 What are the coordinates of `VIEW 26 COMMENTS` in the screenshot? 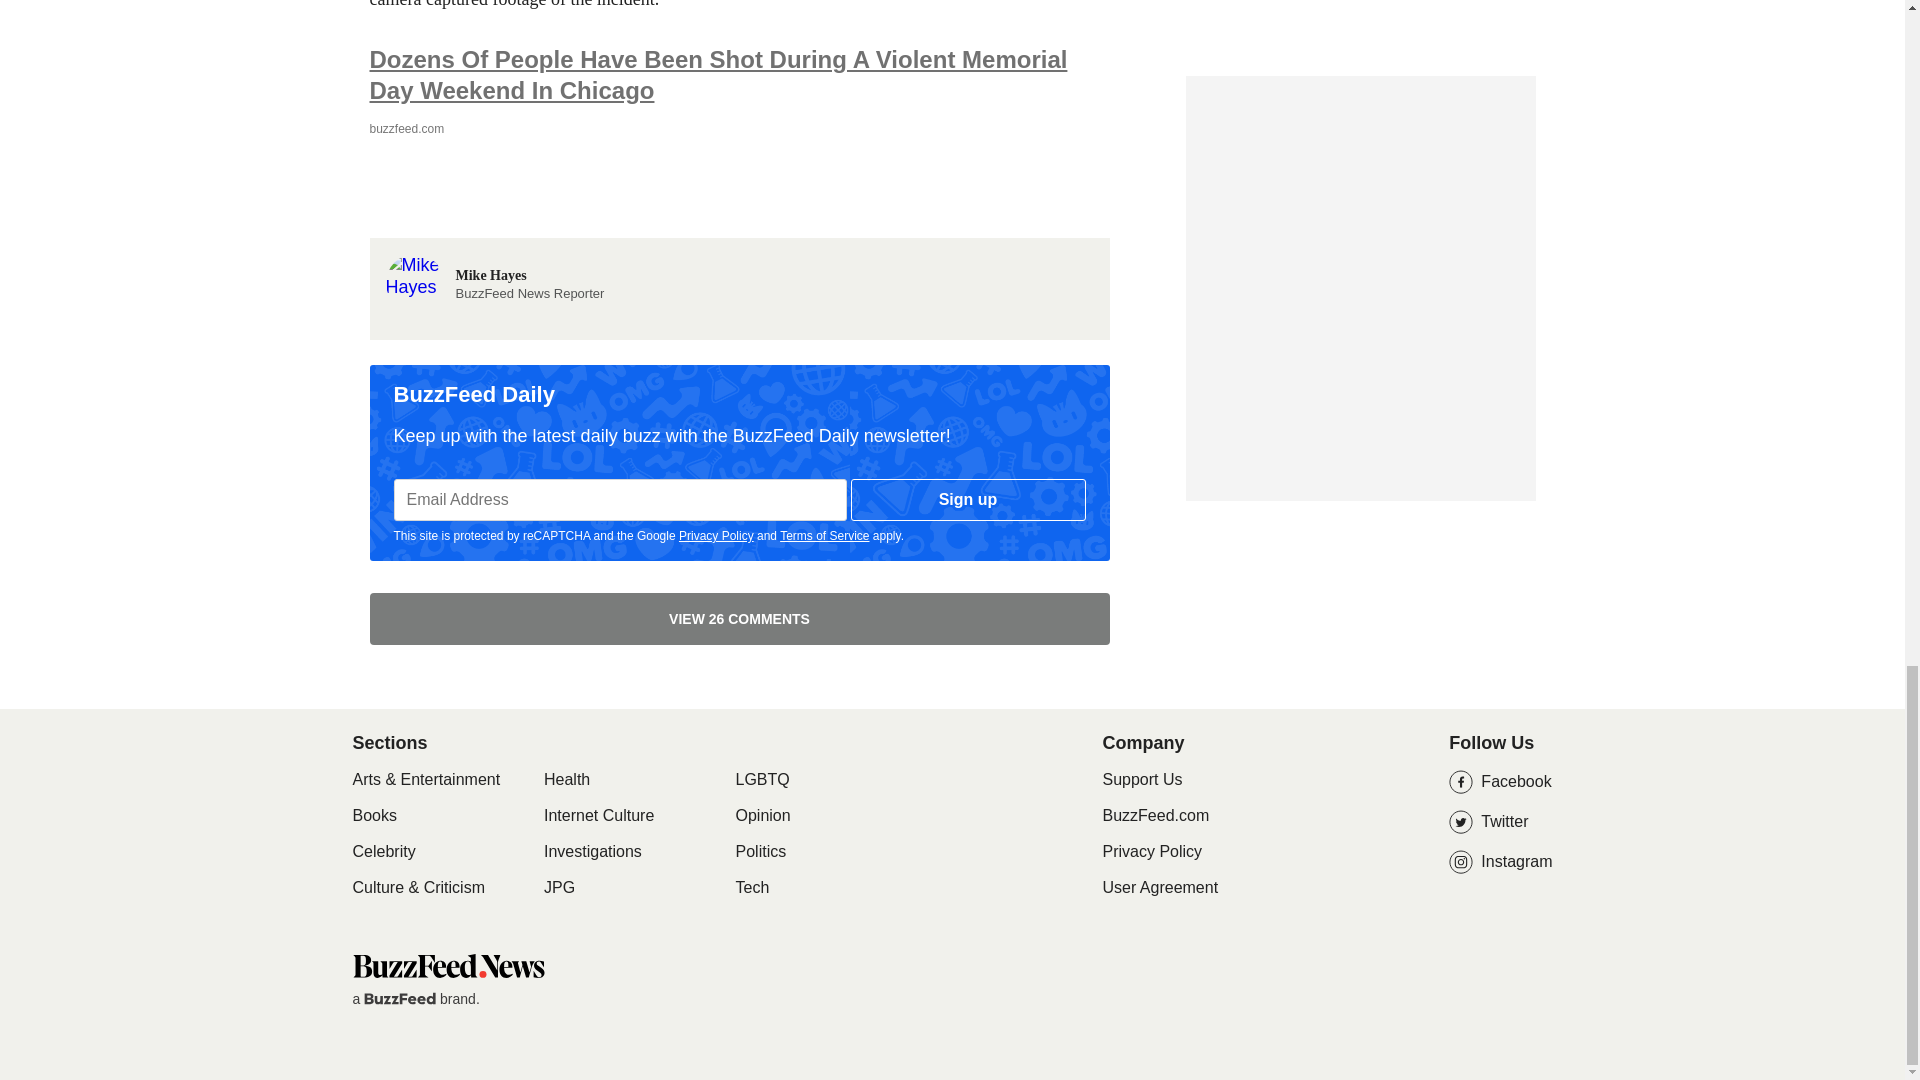 It's located at (494, 264).